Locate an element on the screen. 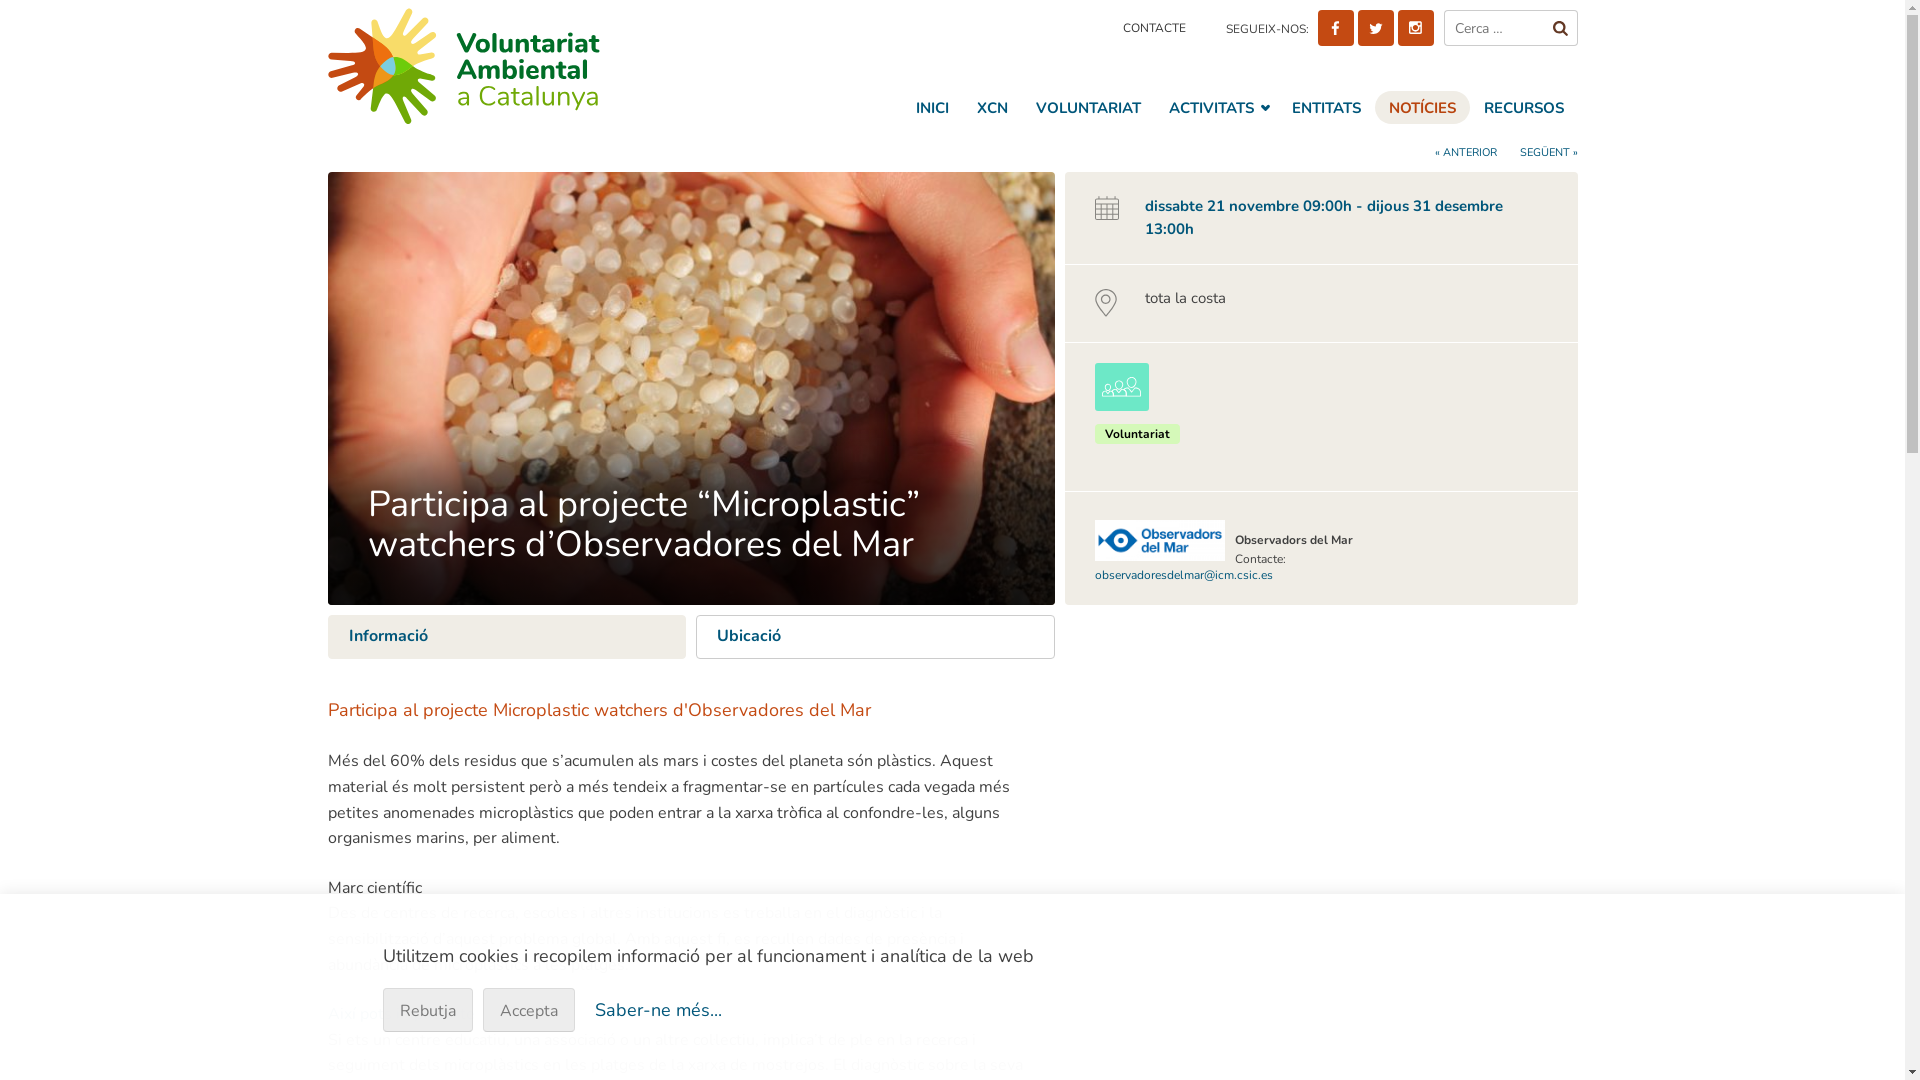  Voluntariat ambiental is located at coordinates (504, 66).